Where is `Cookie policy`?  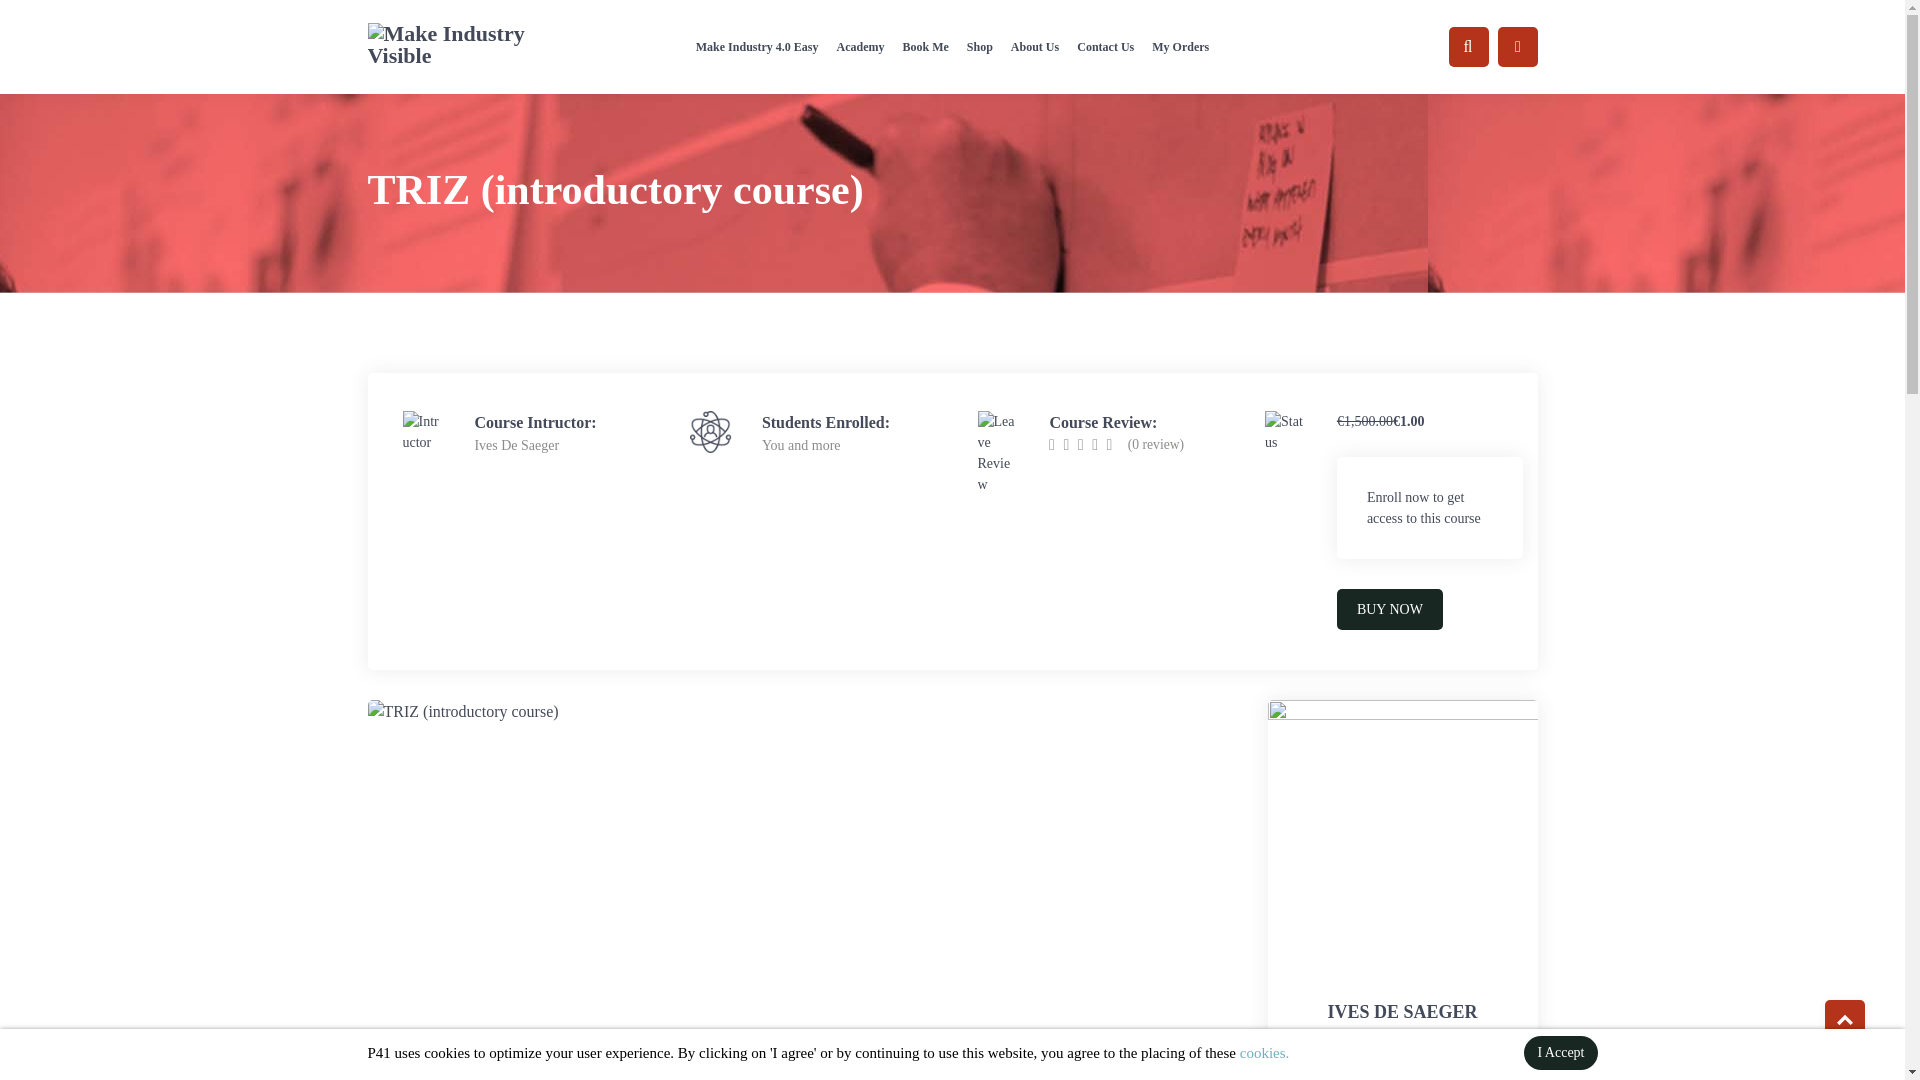 Cookie policy is located at coordinates (1265, 1052).